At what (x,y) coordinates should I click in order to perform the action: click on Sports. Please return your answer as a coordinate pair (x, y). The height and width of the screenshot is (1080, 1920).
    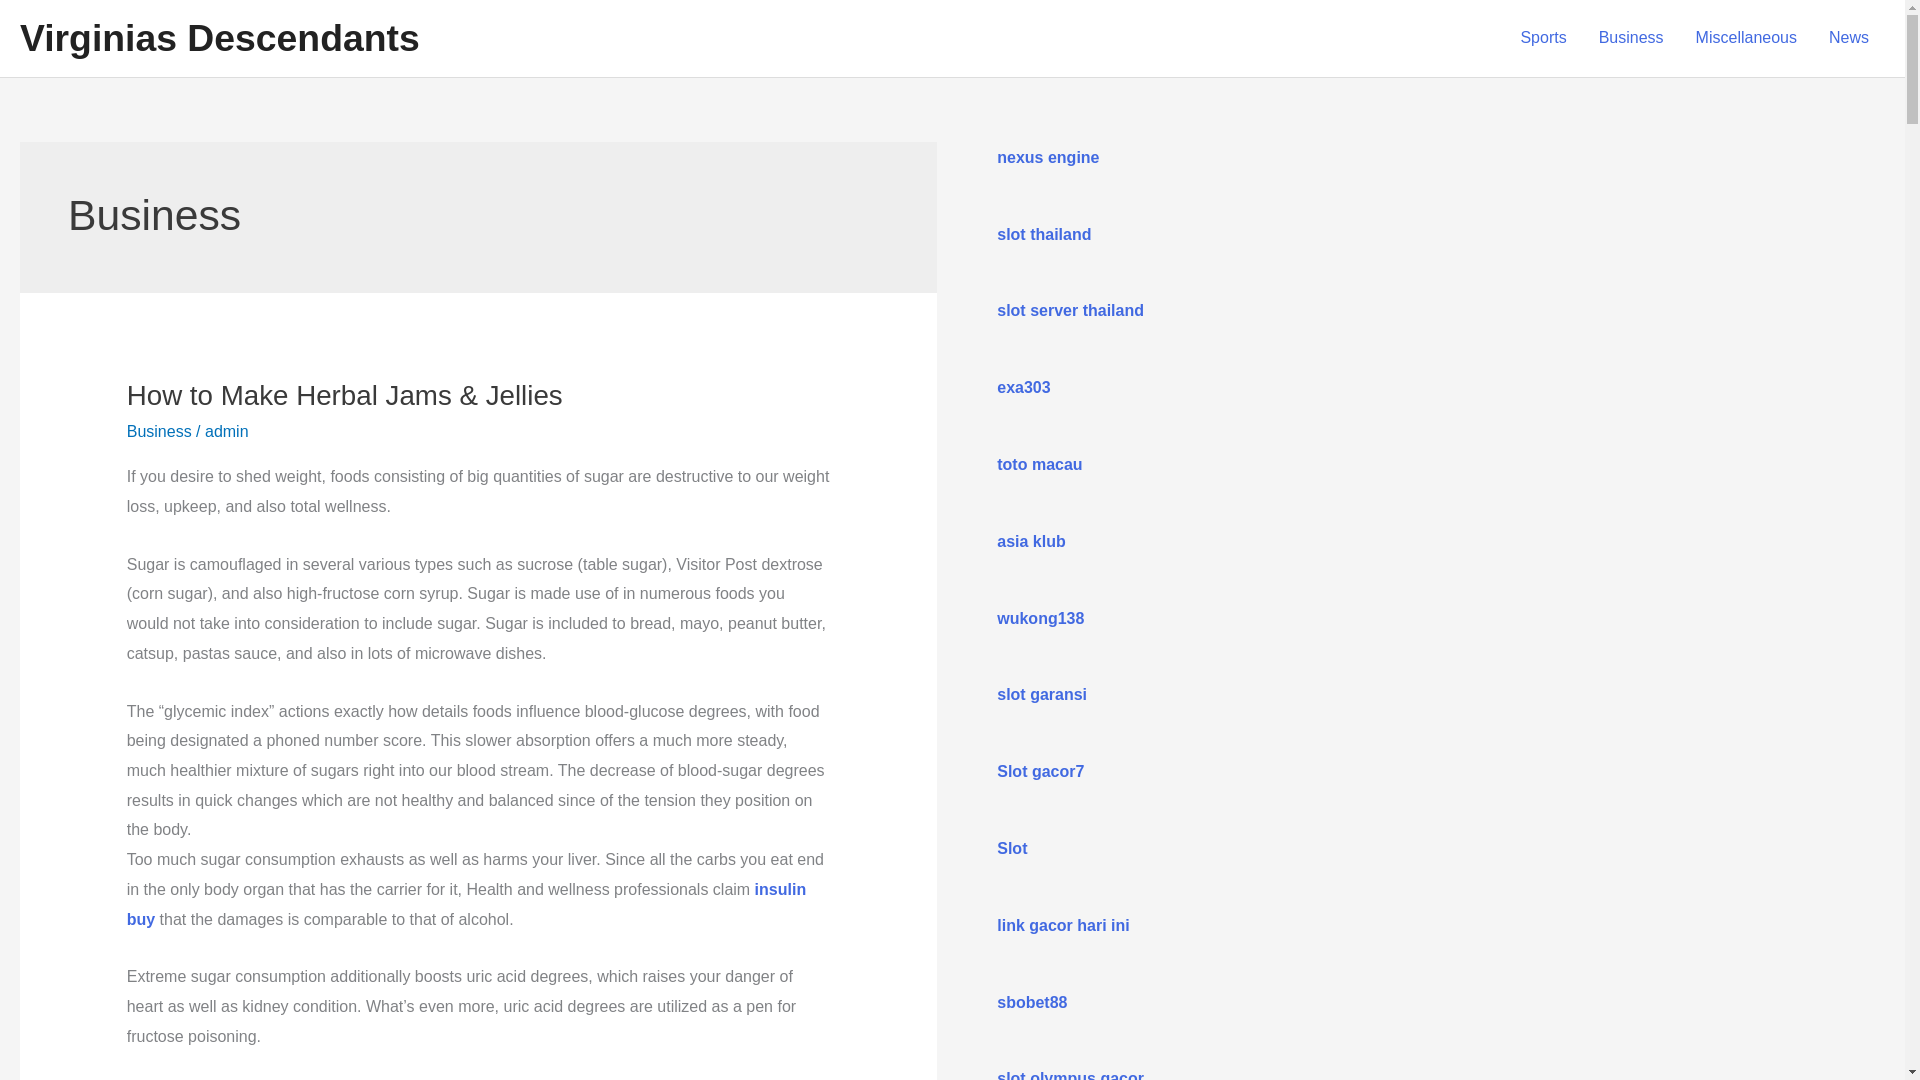
    Looking at the image, I should click on (1542, 38).